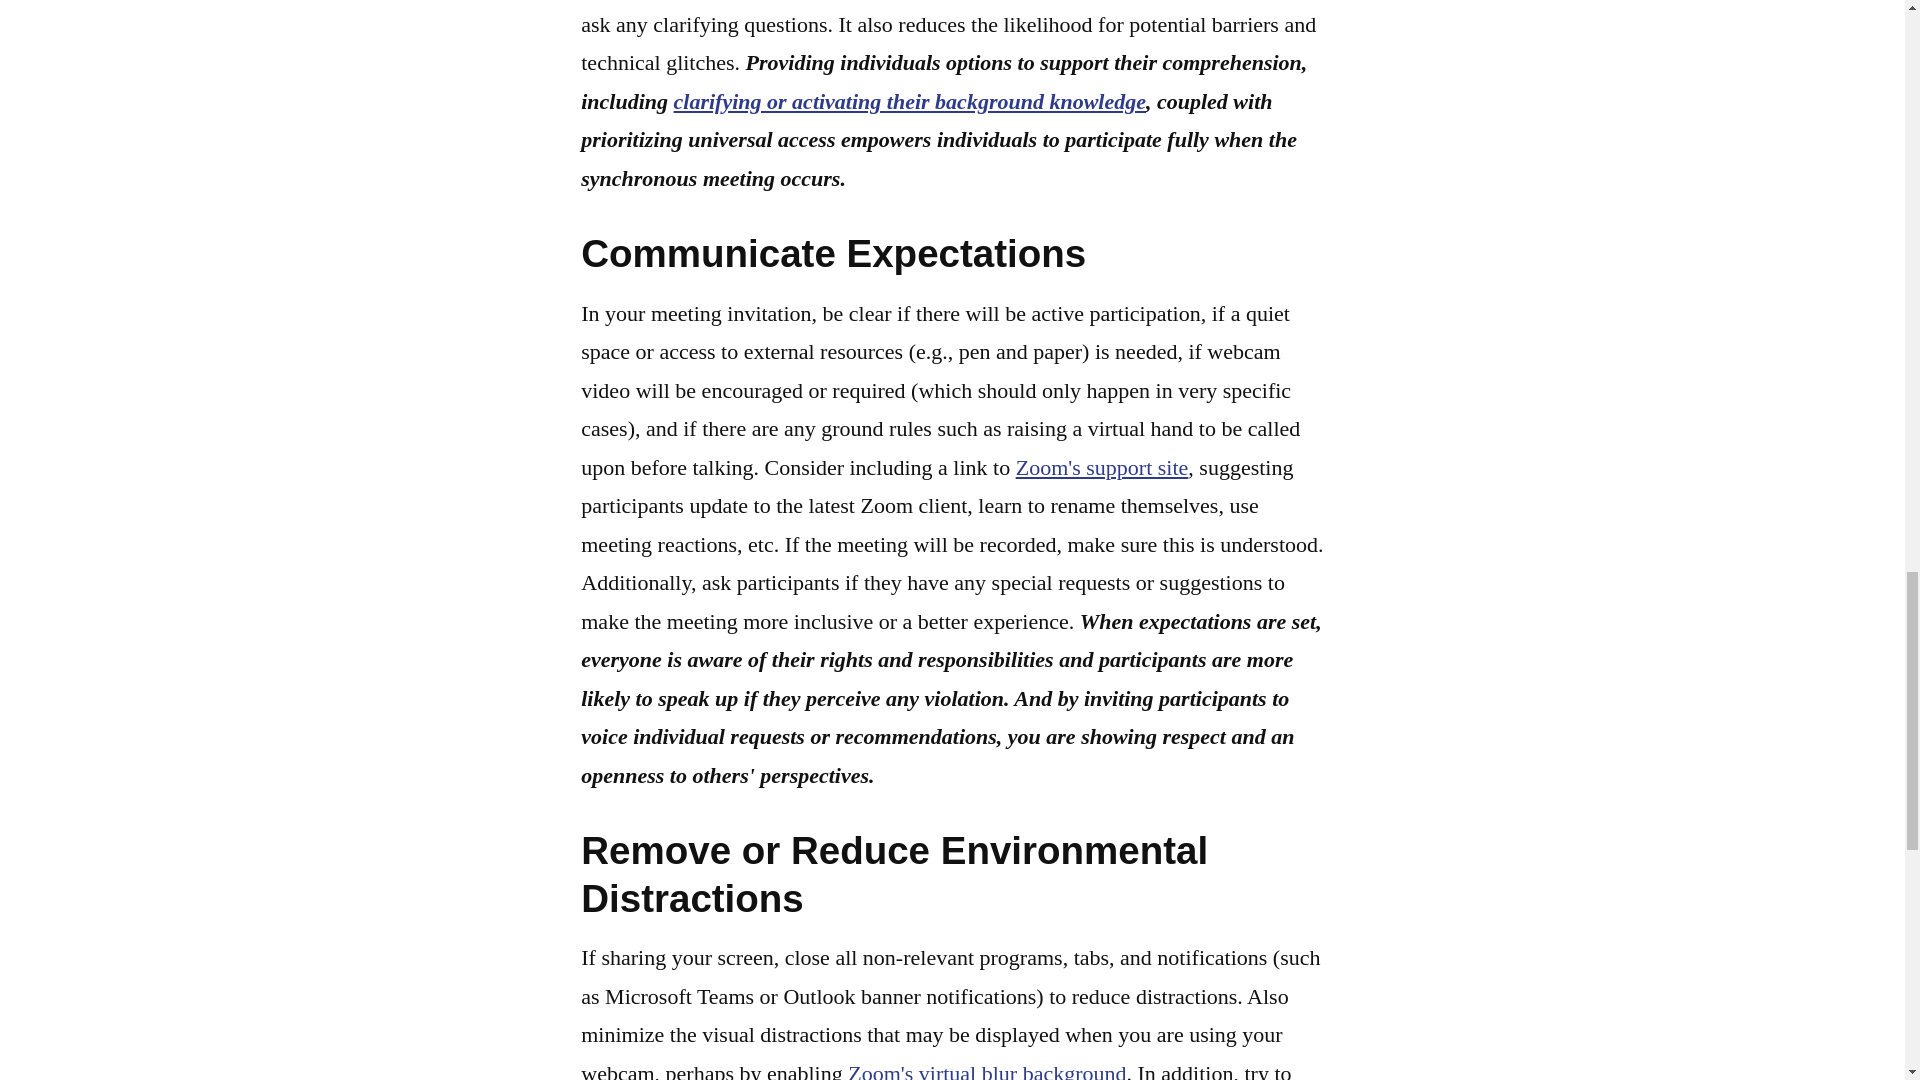 The image size is (1920, 1080). Describe the element at coordinates (910, 101) in the screenshot. I see `clarifying or activating their background knowledge` at that location.